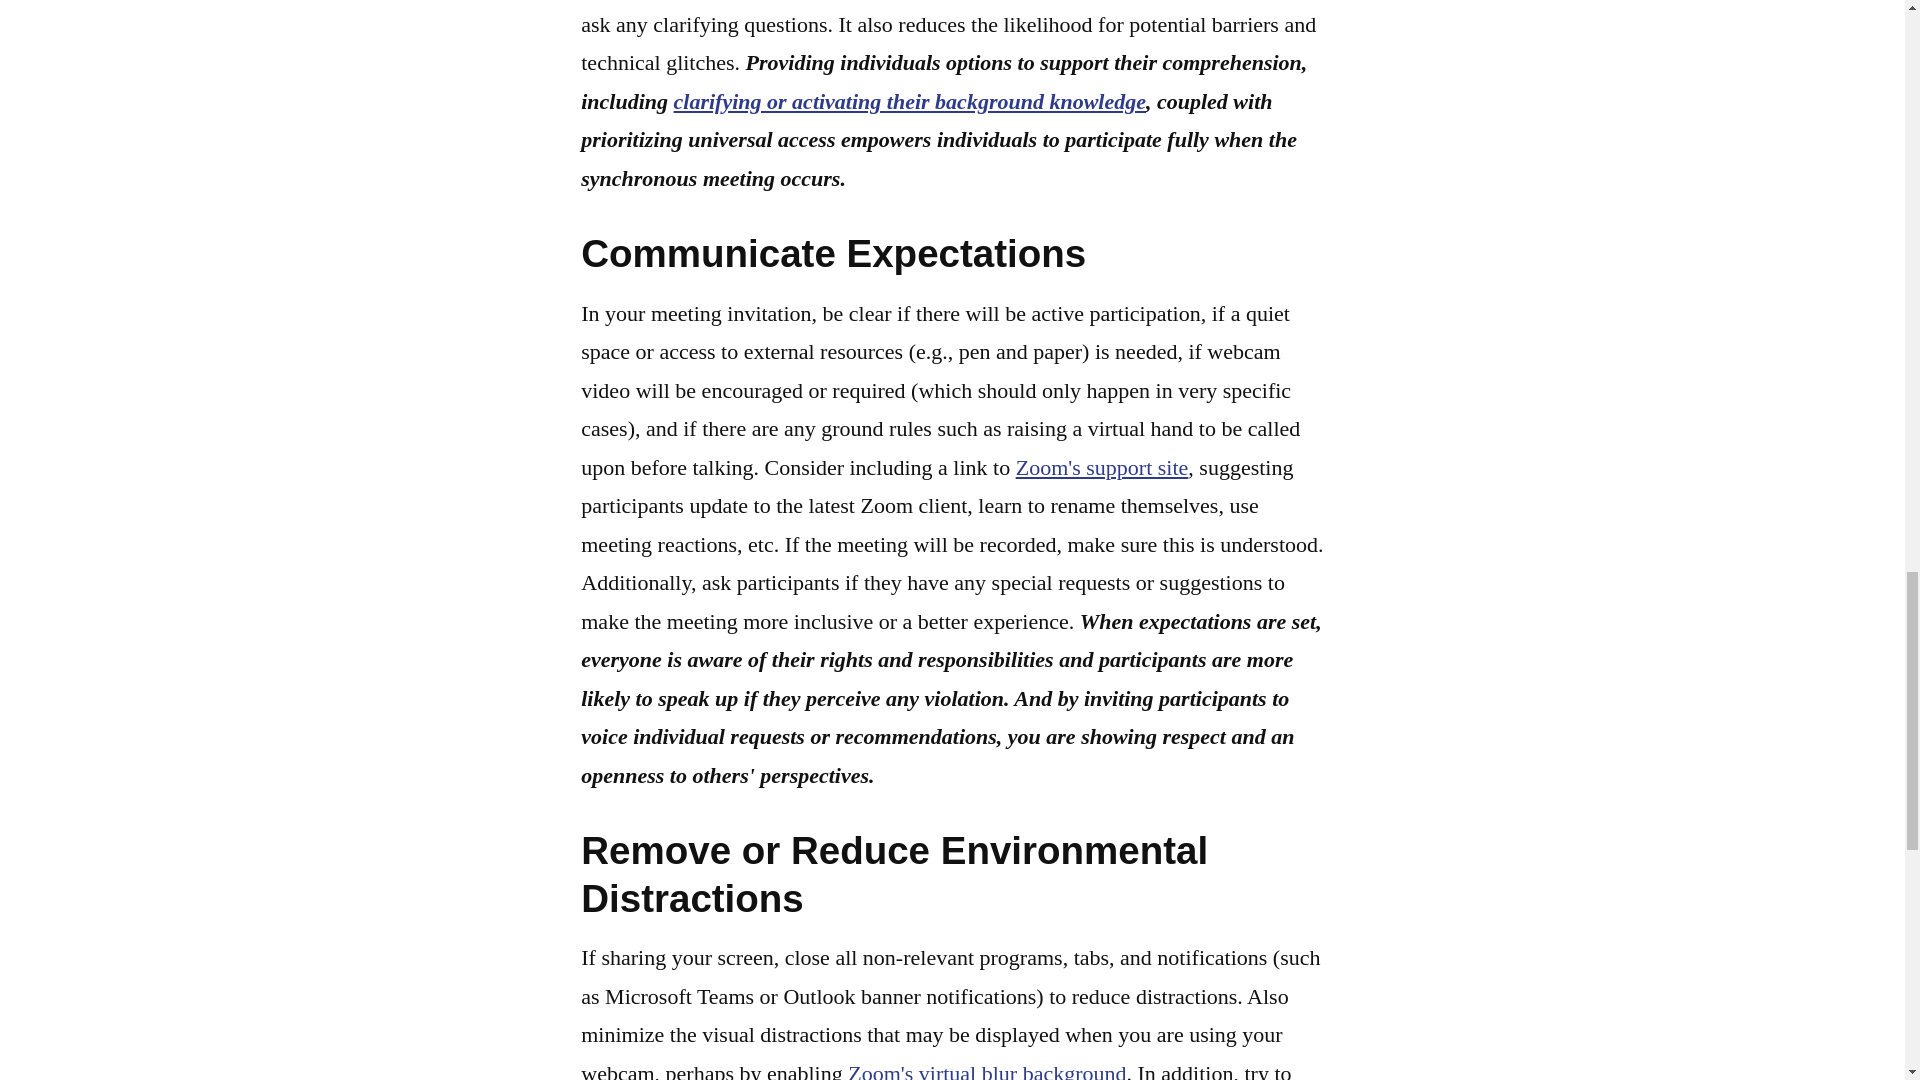 The image size is (1920, 1080). Describe the element at coordinates (910, 101) in the screenshot. I see `clarifying or activating their background knowledge` at that location.